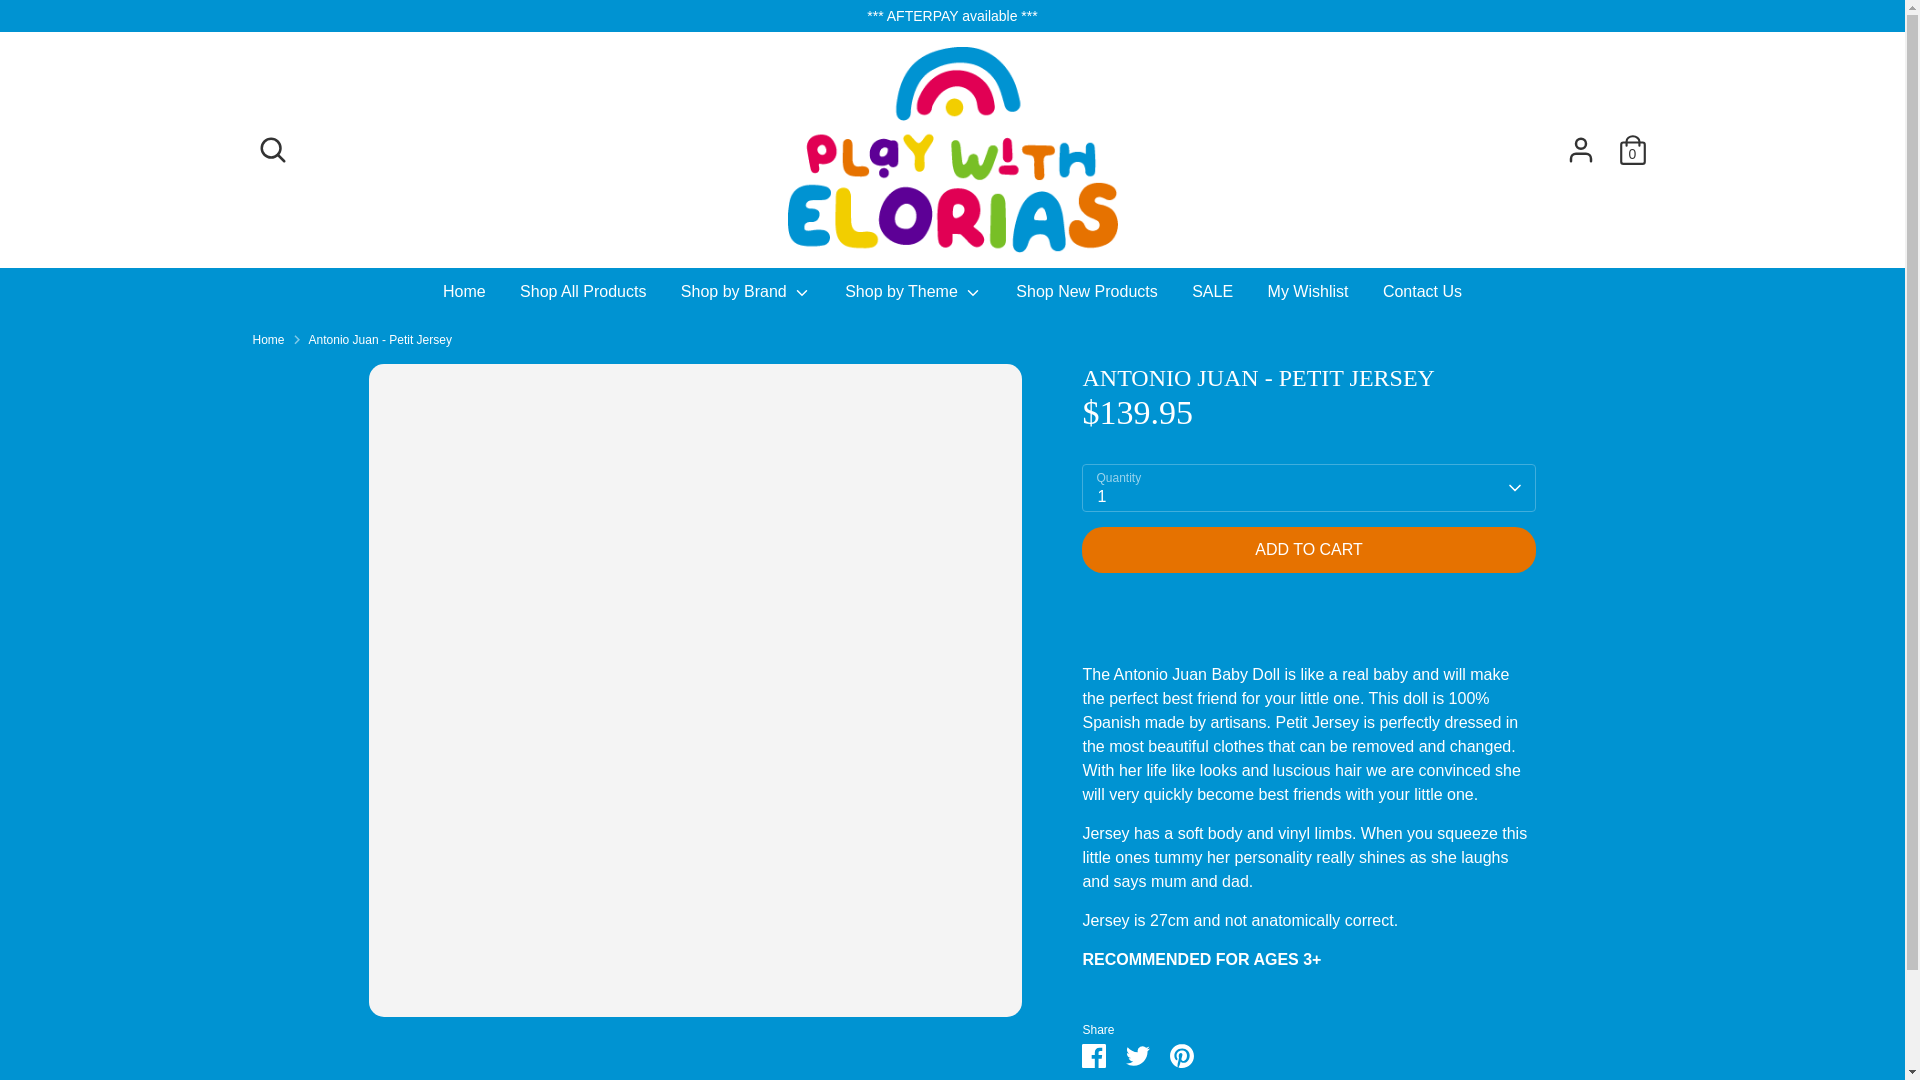  What do you see at coordinates (1591, 1017) in the screenshot?
I see `Union Pay` at bounding box center [1591, 1017].